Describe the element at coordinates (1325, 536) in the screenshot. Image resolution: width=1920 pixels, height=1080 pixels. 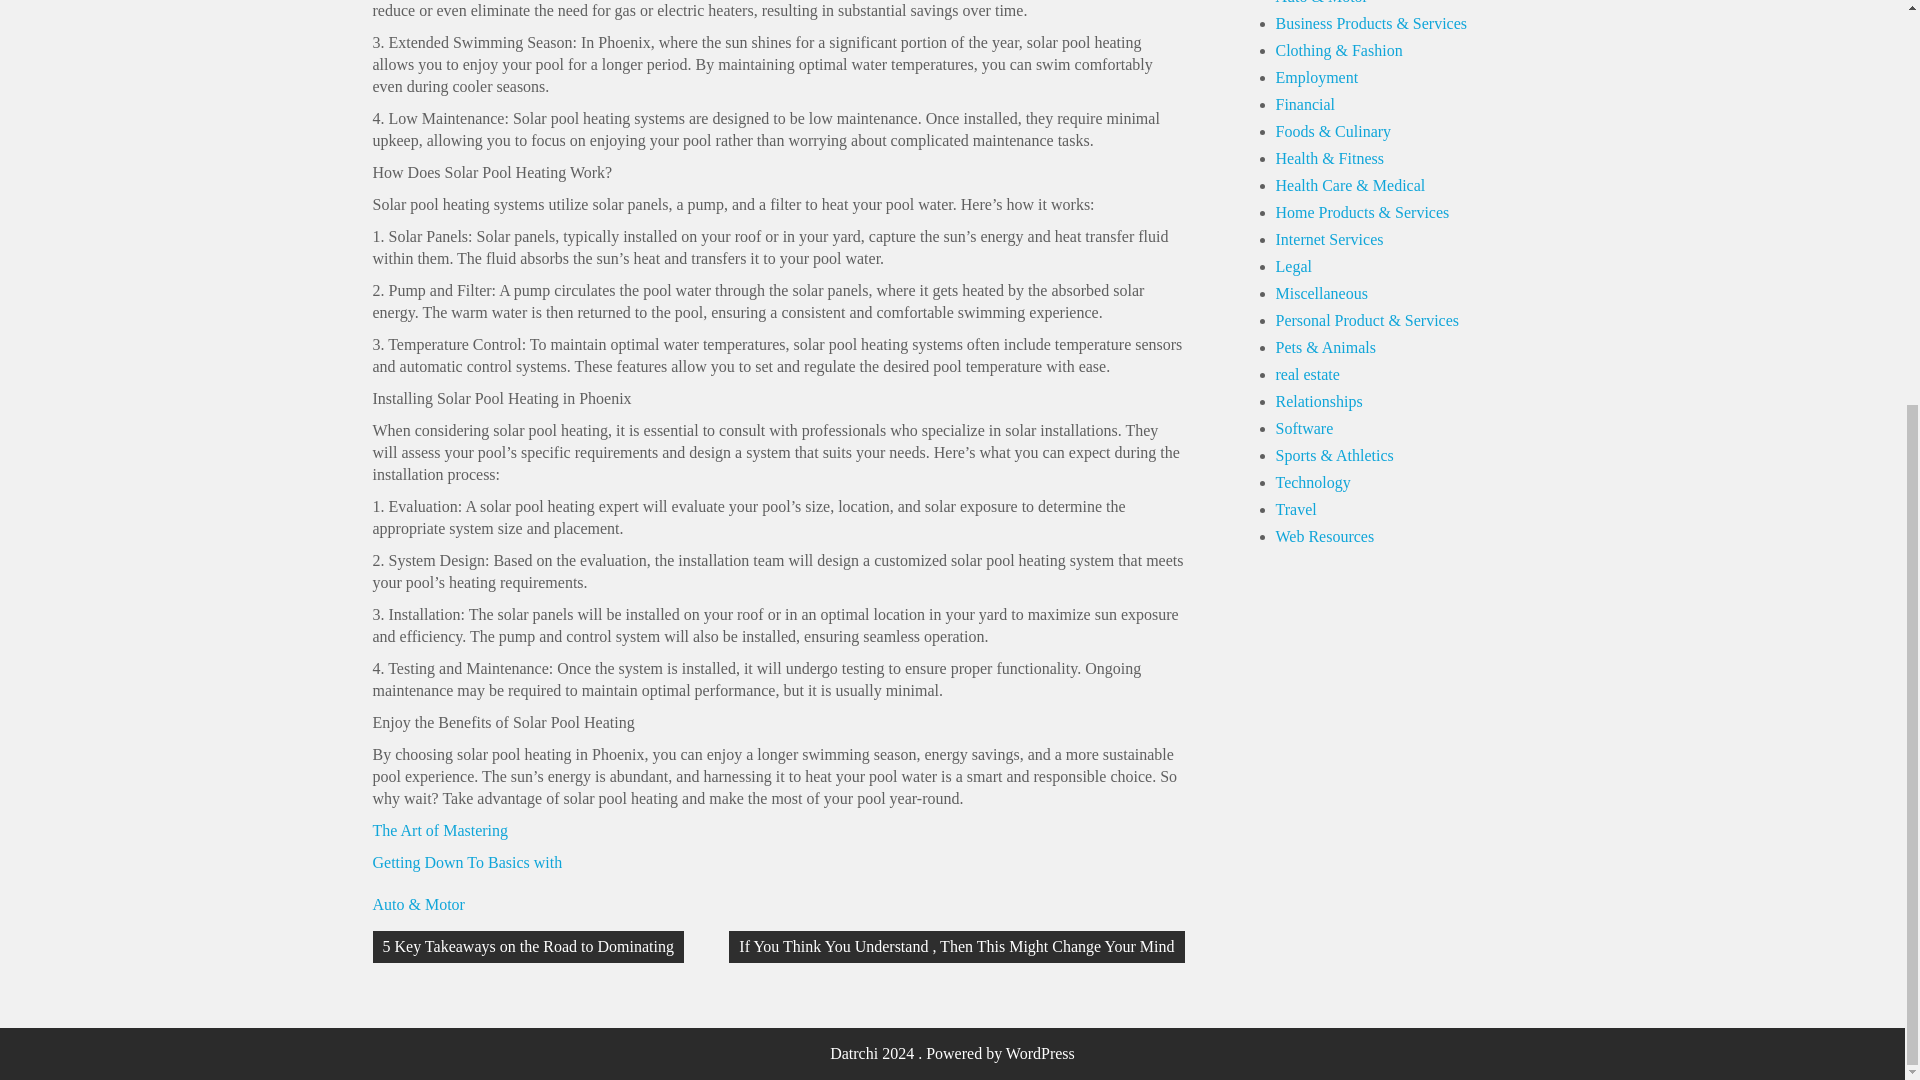
I see `Web Resources` at that location.